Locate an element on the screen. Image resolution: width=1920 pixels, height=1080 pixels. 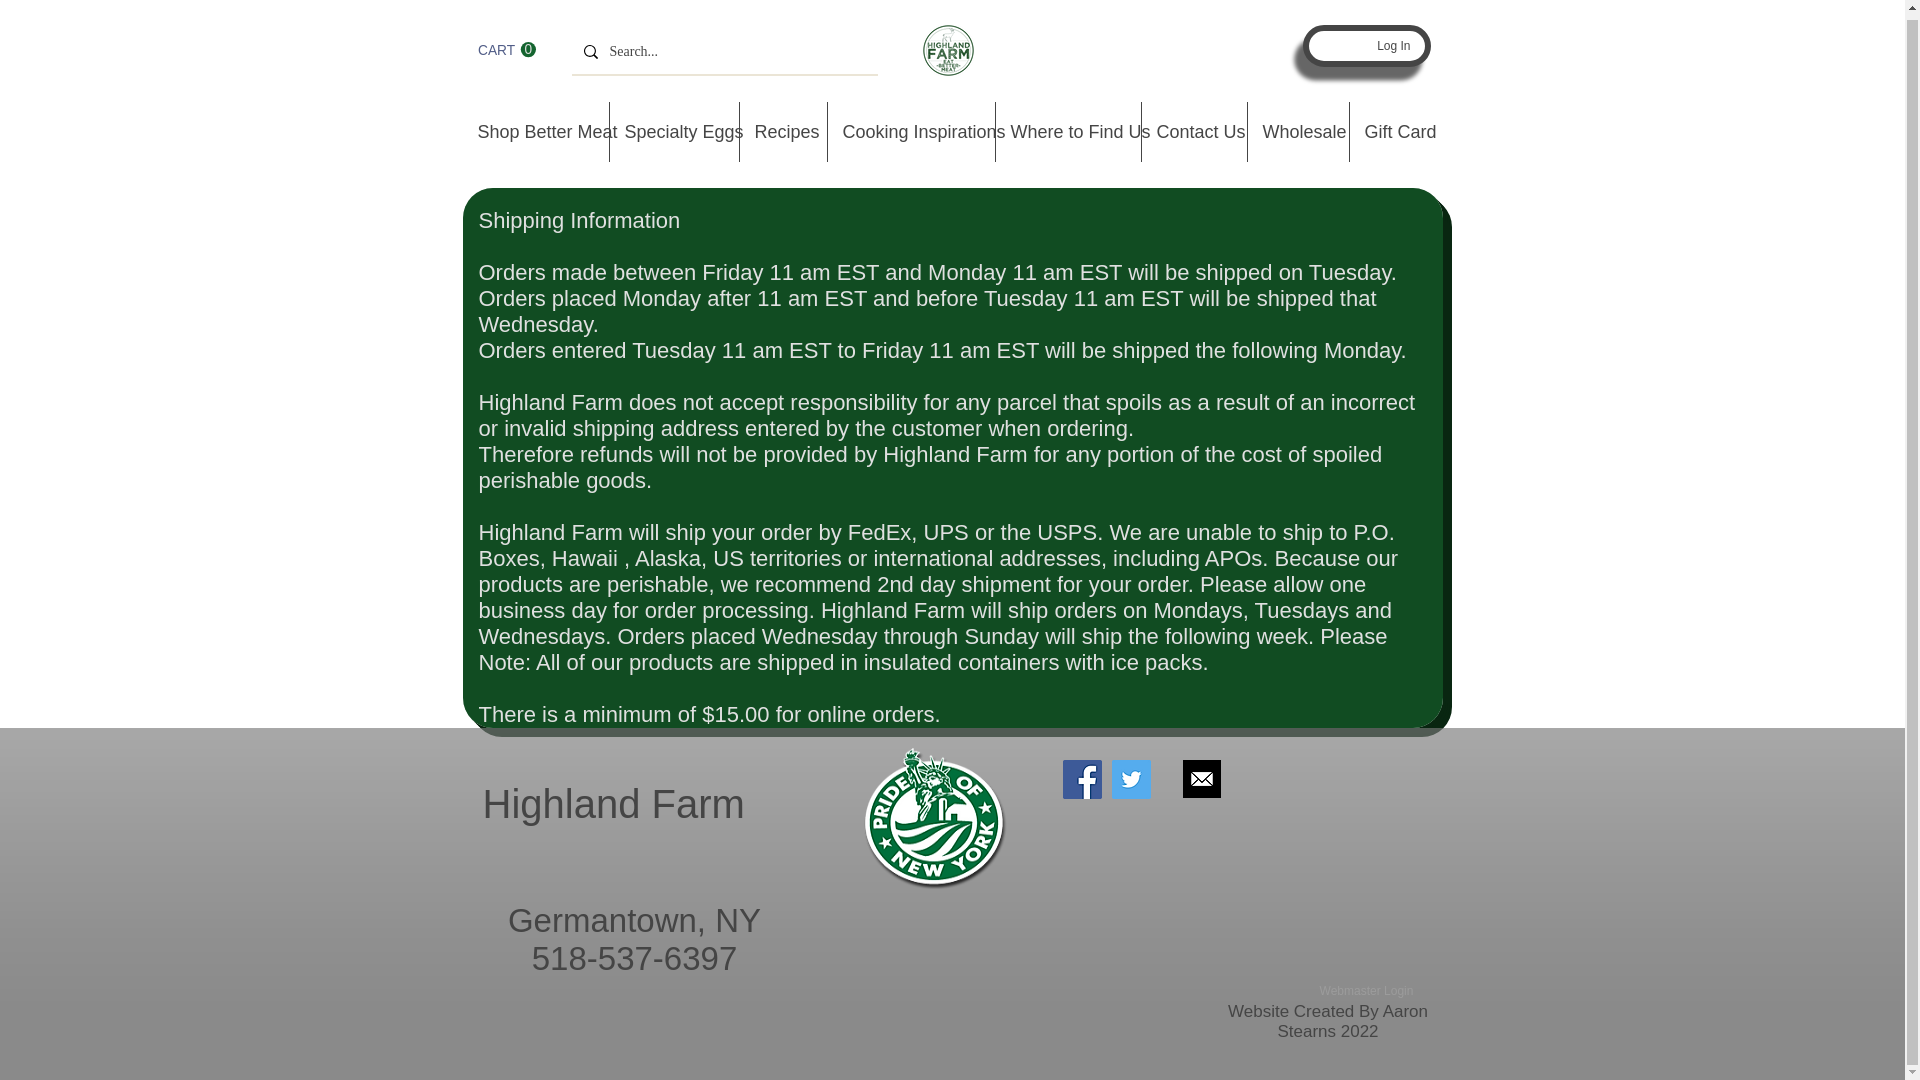
Gift Card is located at coordinates (674, 132).